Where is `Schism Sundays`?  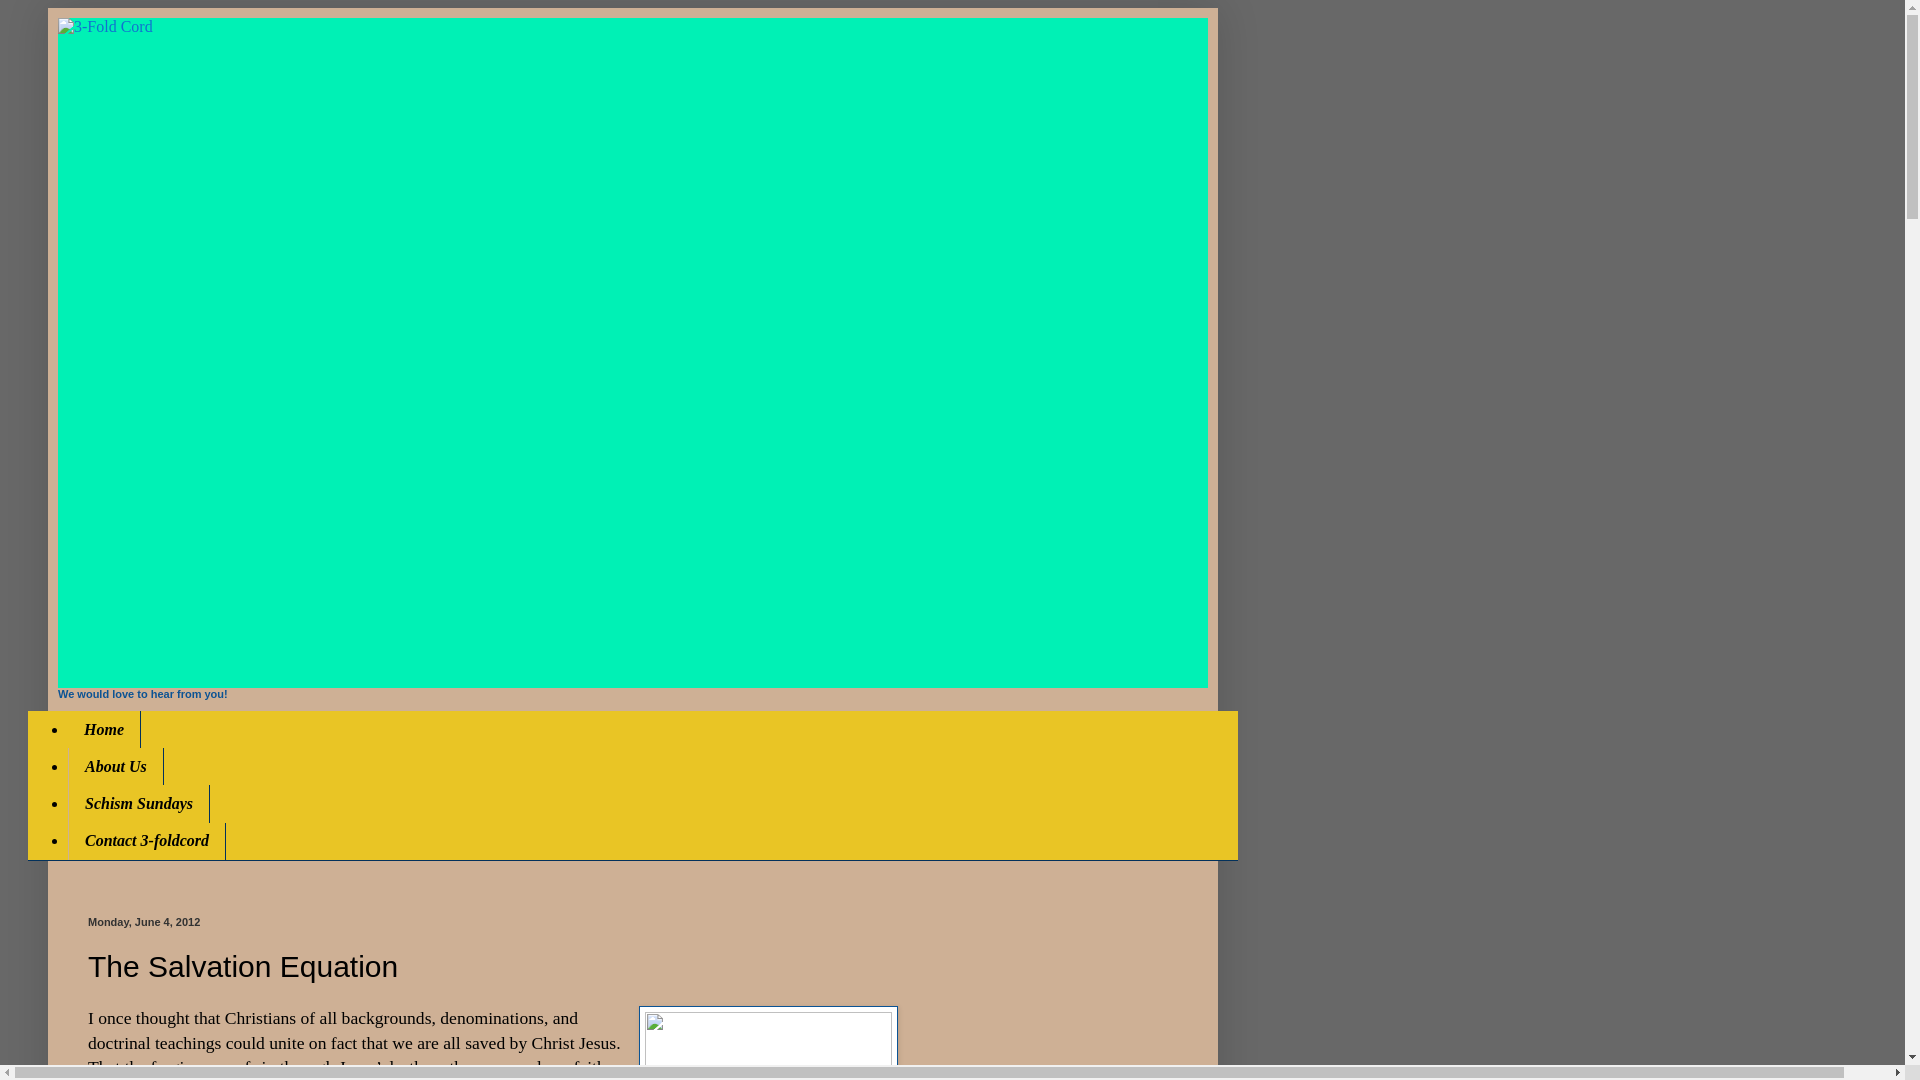
Schism Sundays is located at coordinates (139, 804).